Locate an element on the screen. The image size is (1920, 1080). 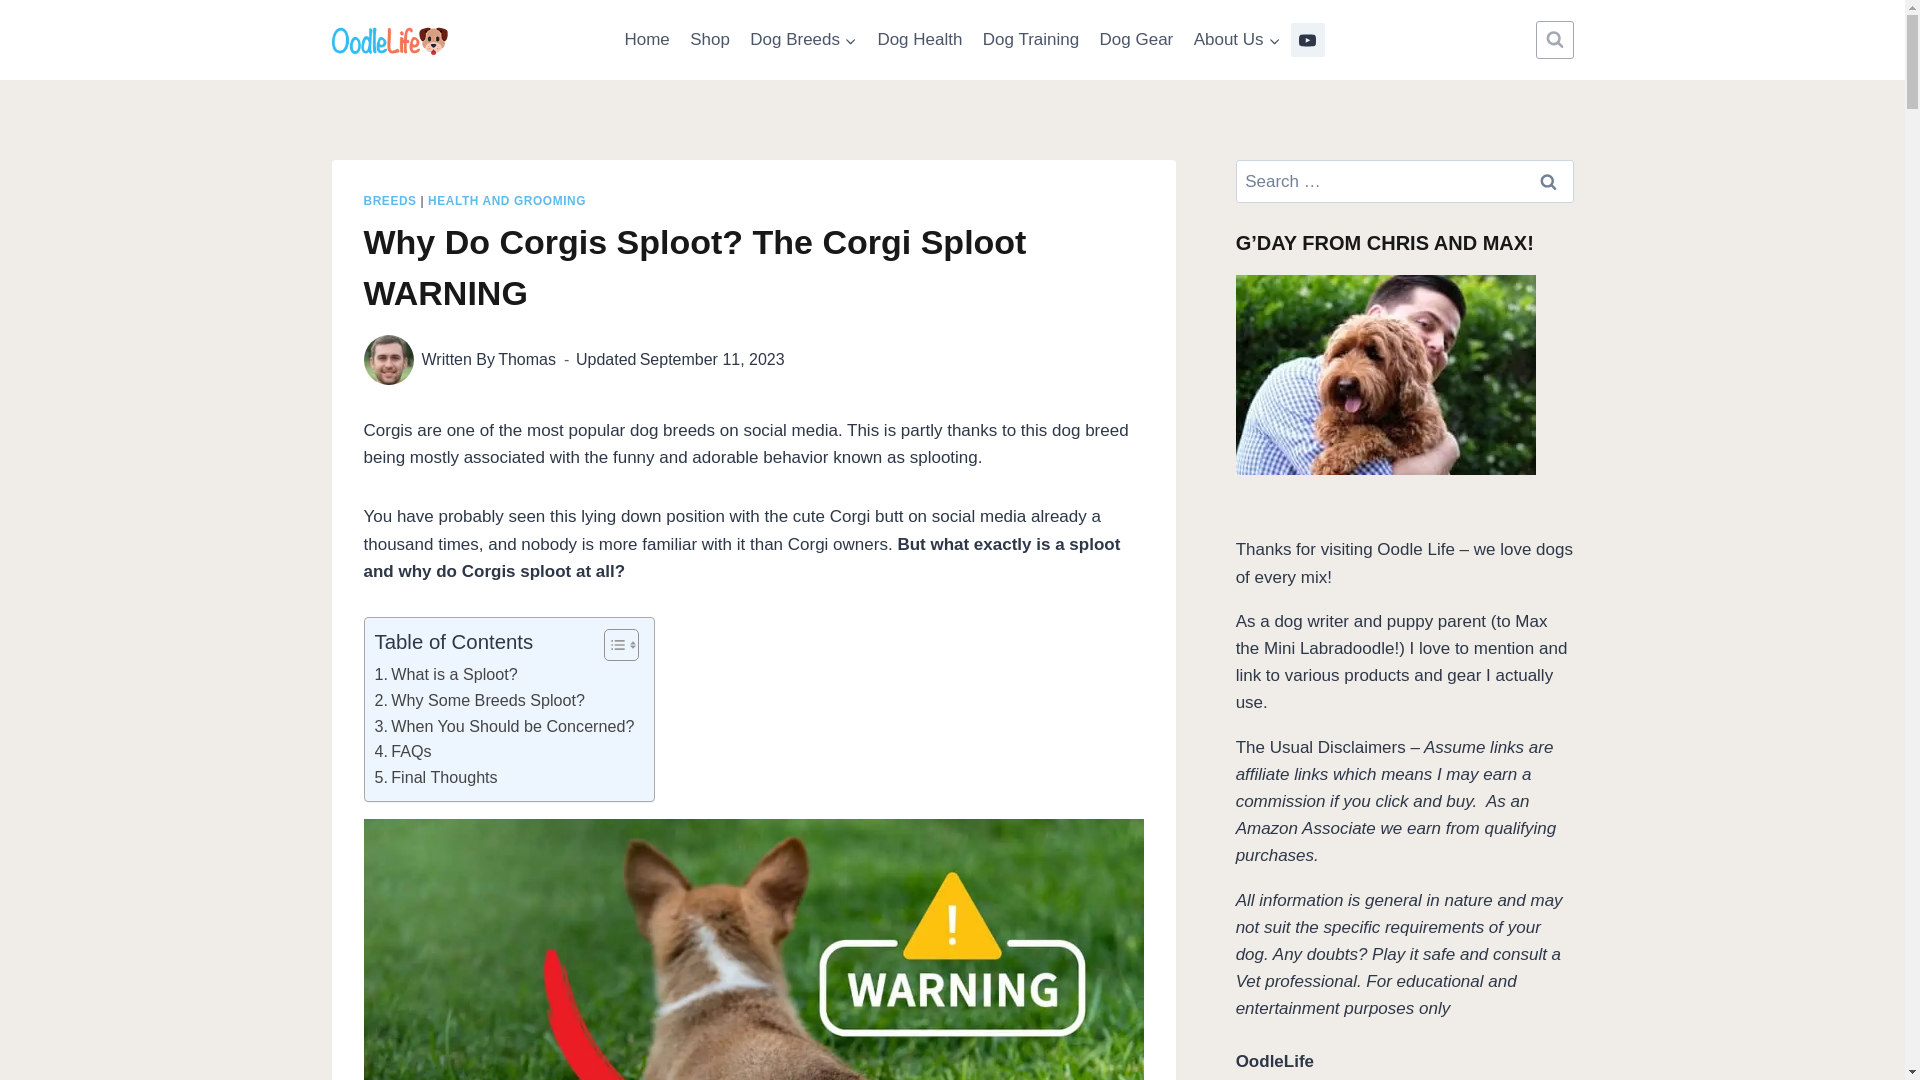
Dog Gear is located at coordinates (1135, 40).